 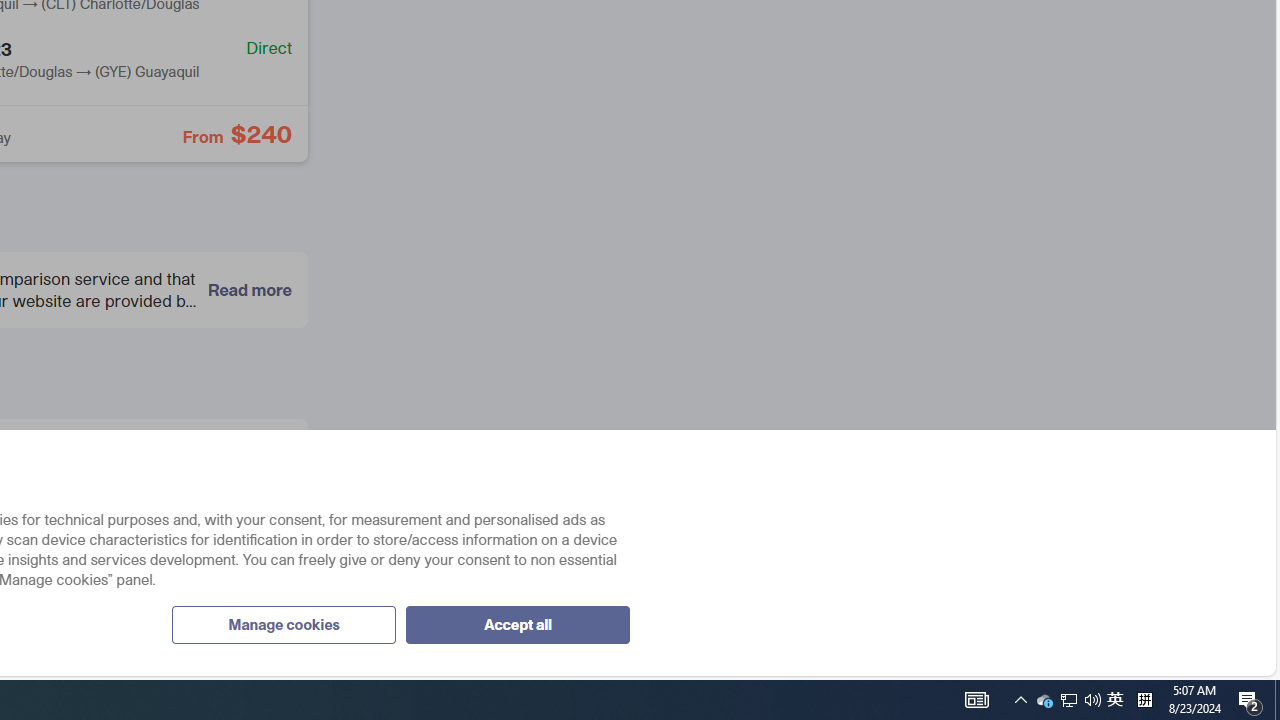 I want to click on Manage cookies, so click(x=283, y=624).